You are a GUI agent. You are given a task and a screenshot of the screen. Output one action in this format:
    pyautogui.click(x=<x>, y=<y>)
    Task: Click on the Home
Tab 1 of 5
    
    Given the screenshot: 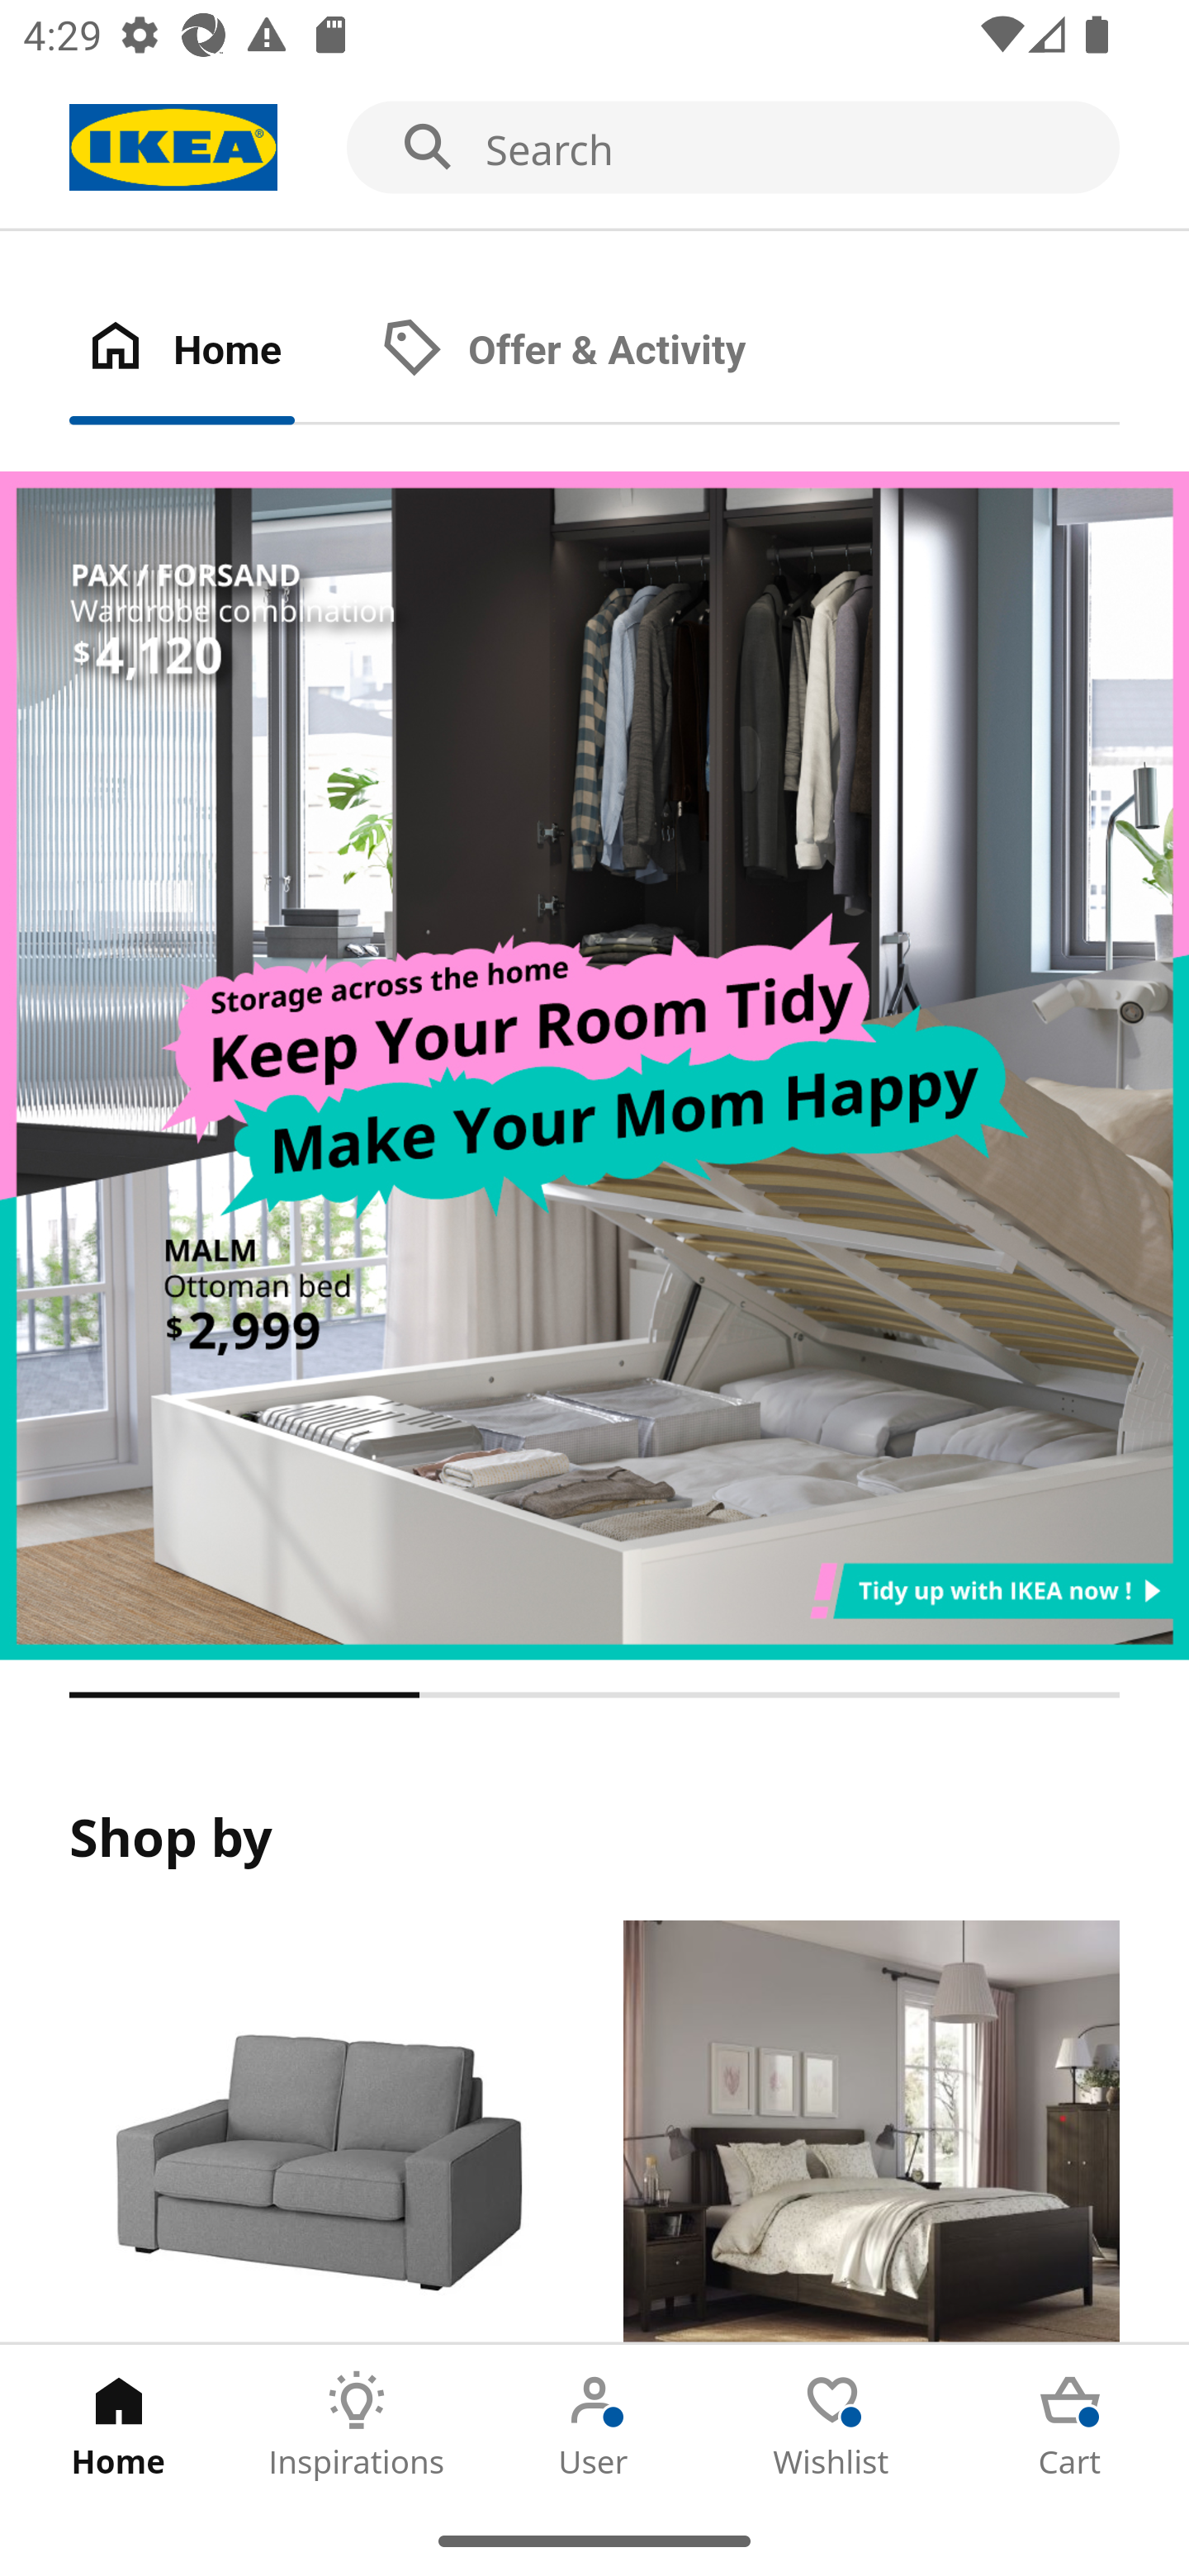 What is the action you would take?
    pyautogui.click(x=119, y=2425)
    